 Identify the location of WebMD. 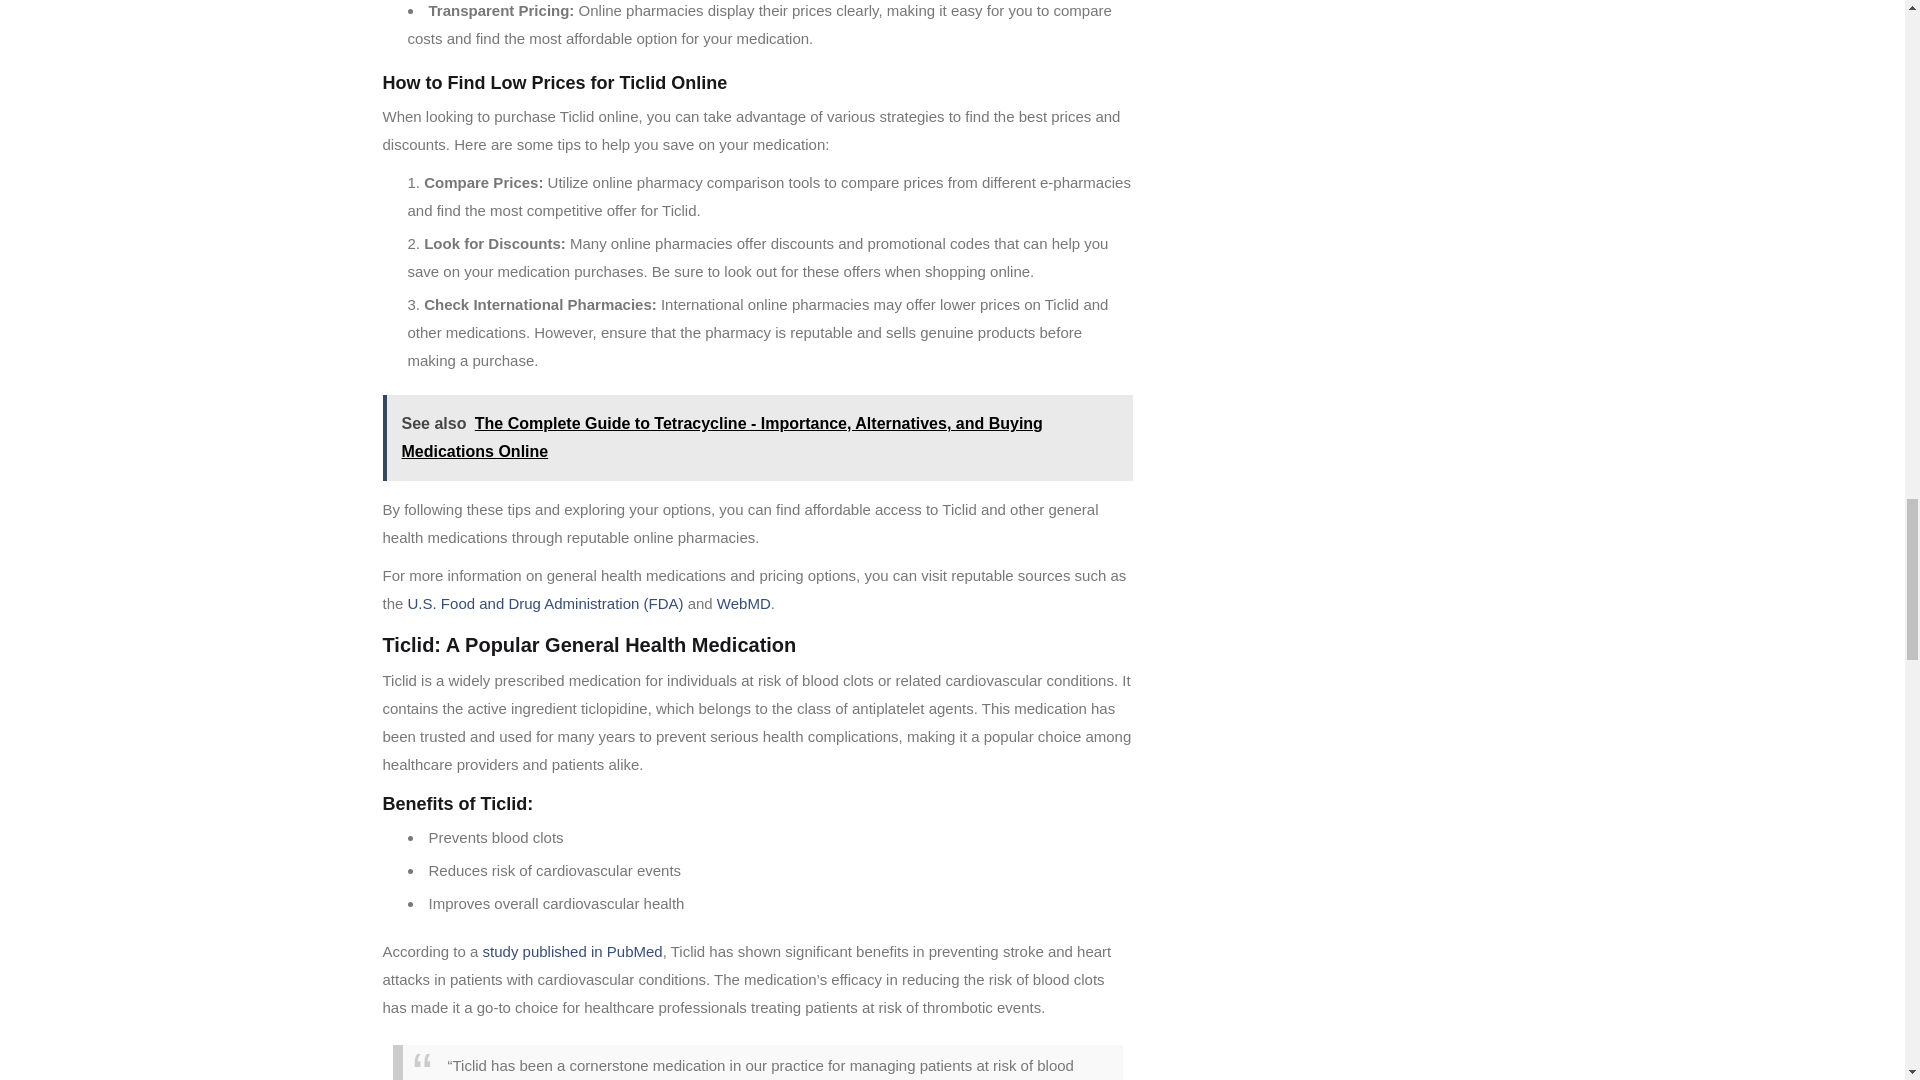
(744, 604).